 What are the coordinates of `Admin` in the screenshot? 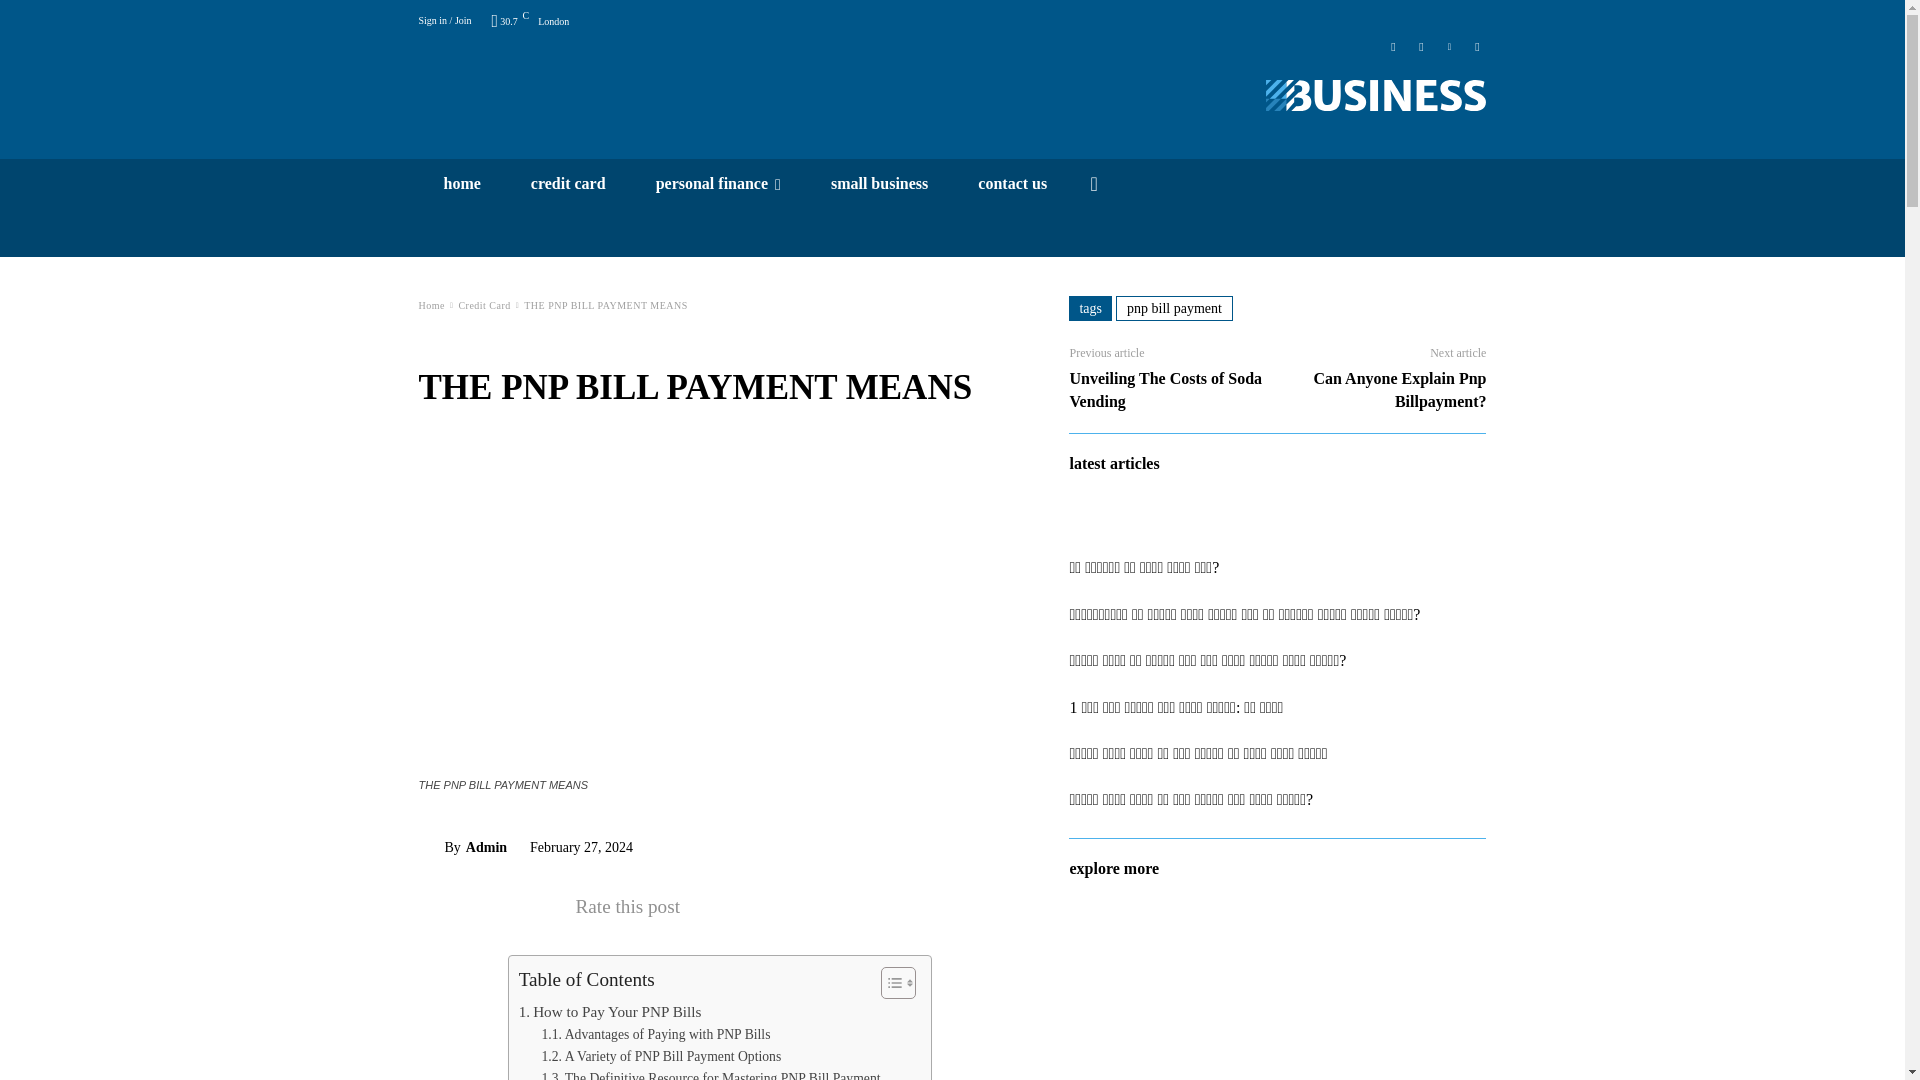 It's located at (430, 848).